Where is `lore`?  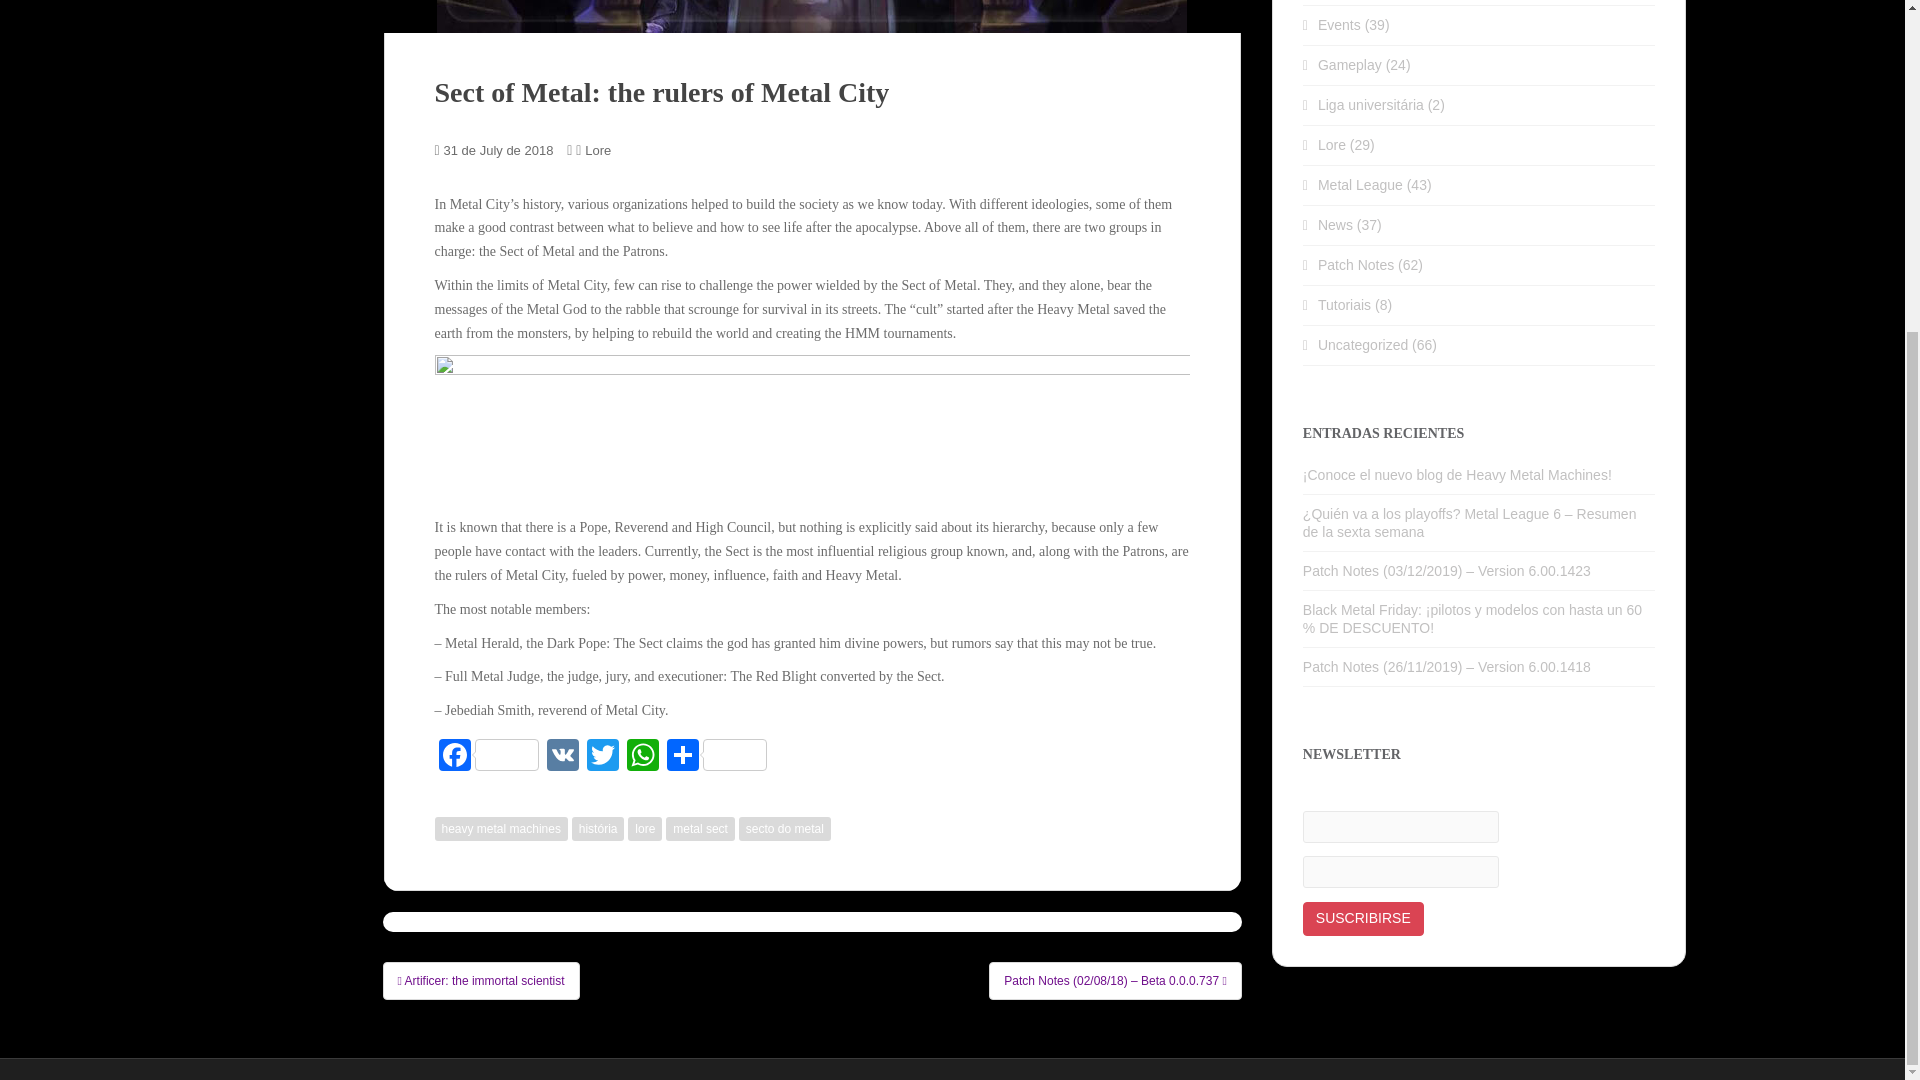
lore is located at coordinates (644, 828).